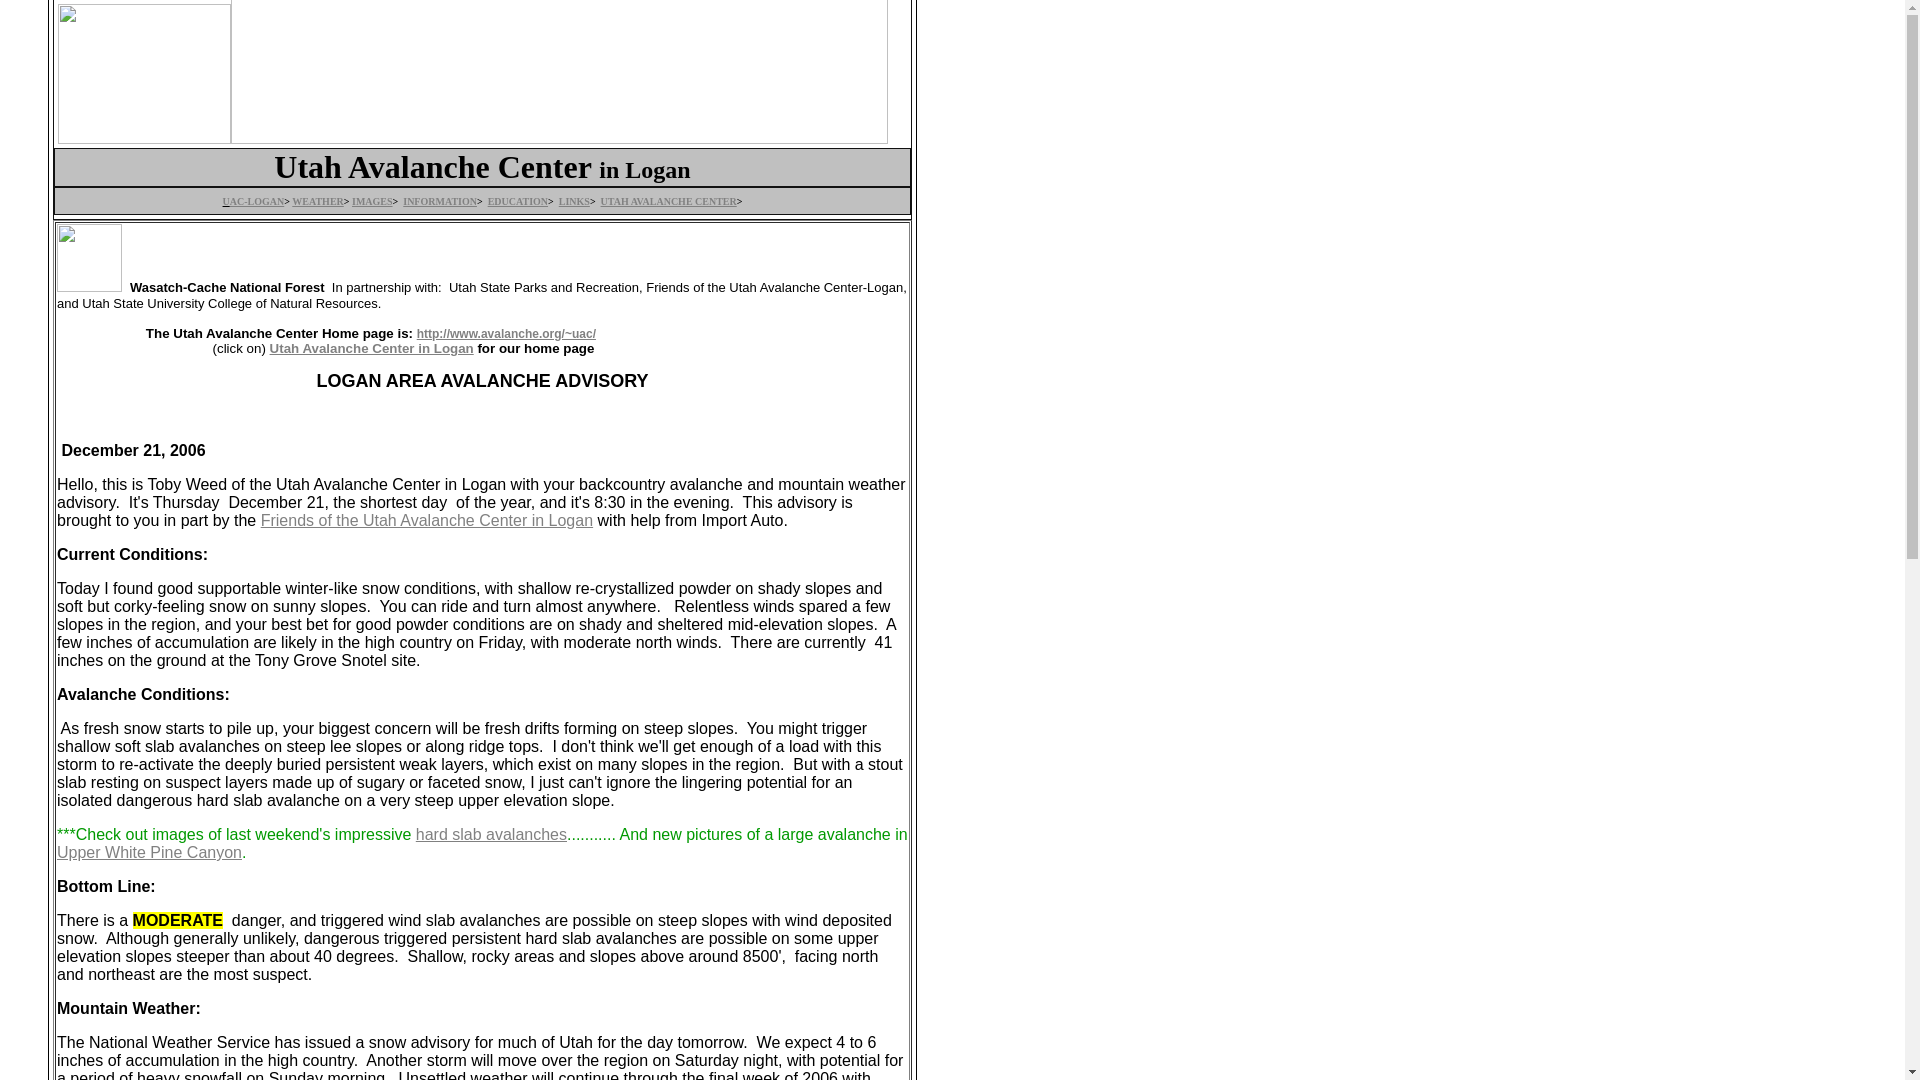  Describe the element at coordinates (668, 201) in the screenshot. I see `UTAH AVALANCHE CENTER` at that location.